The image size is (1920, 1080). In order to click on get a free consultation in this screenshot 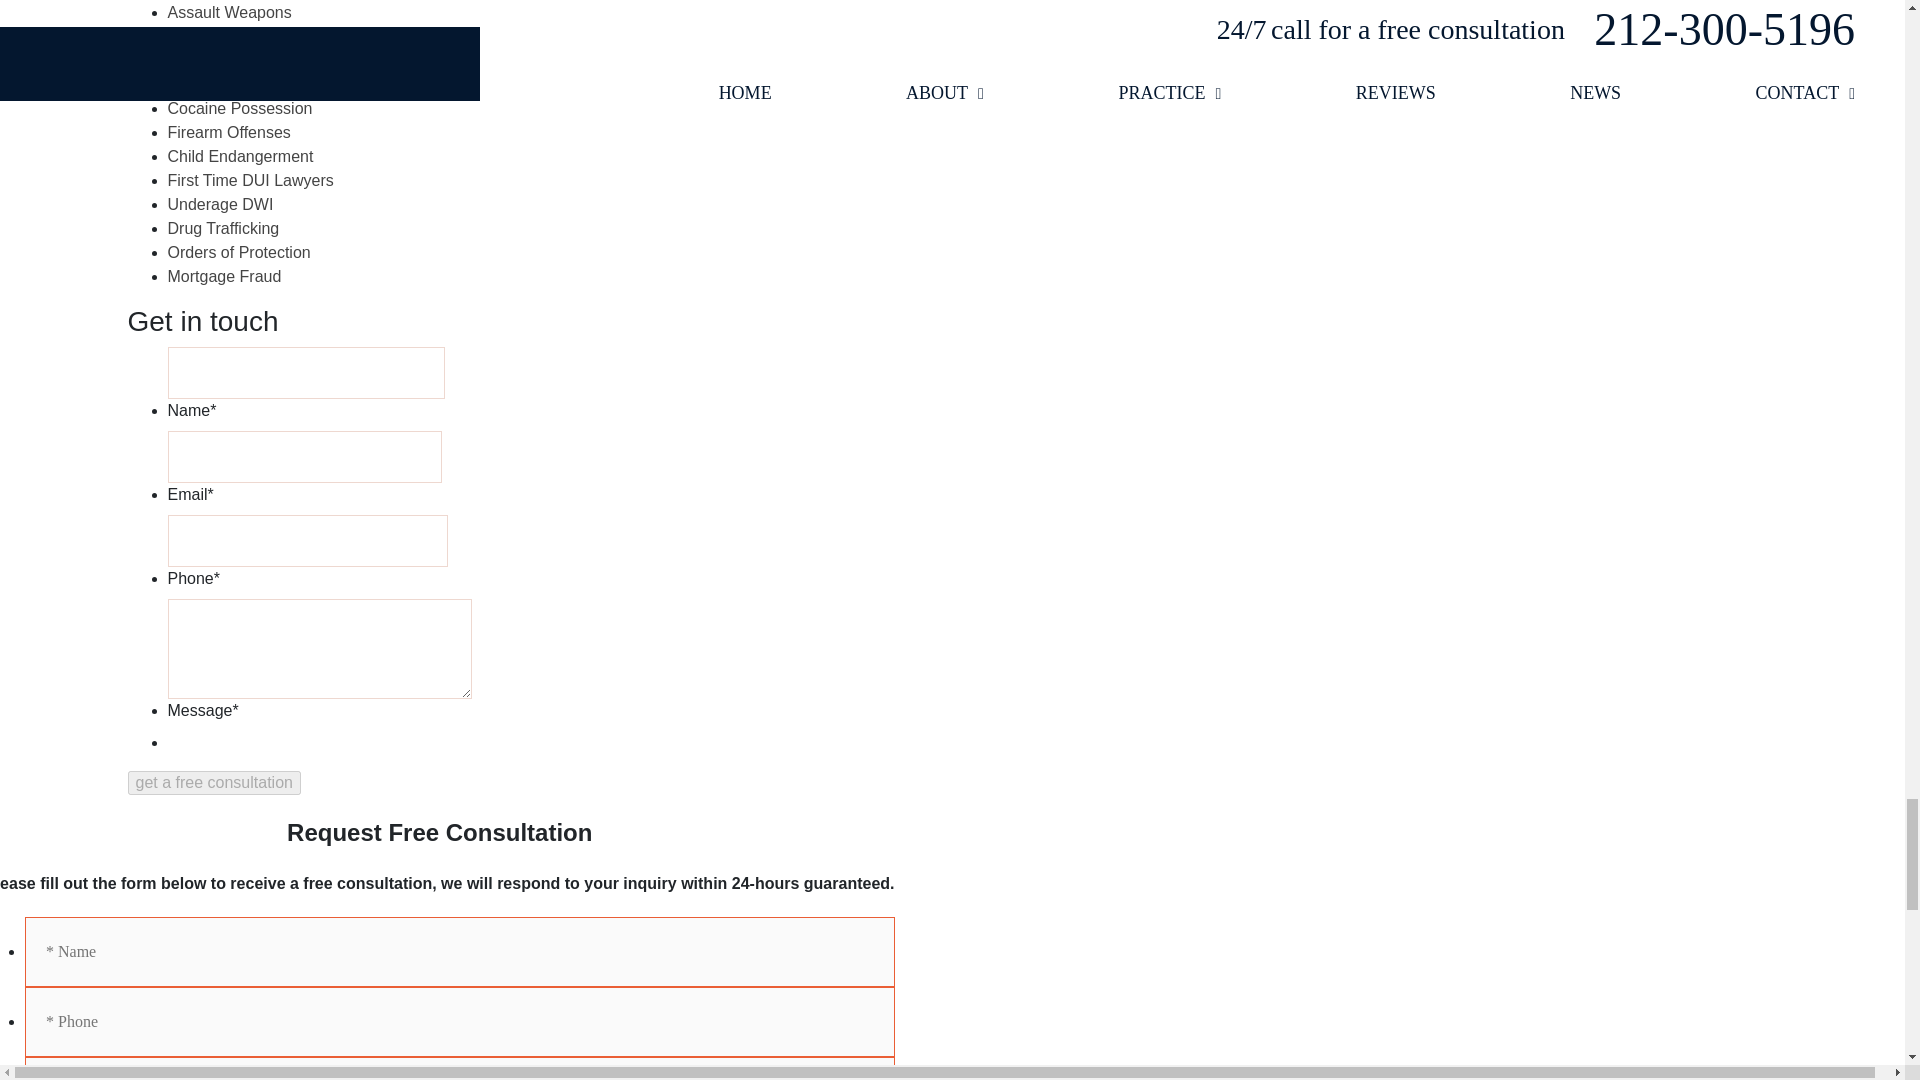, I will do `click(214, 782)`.